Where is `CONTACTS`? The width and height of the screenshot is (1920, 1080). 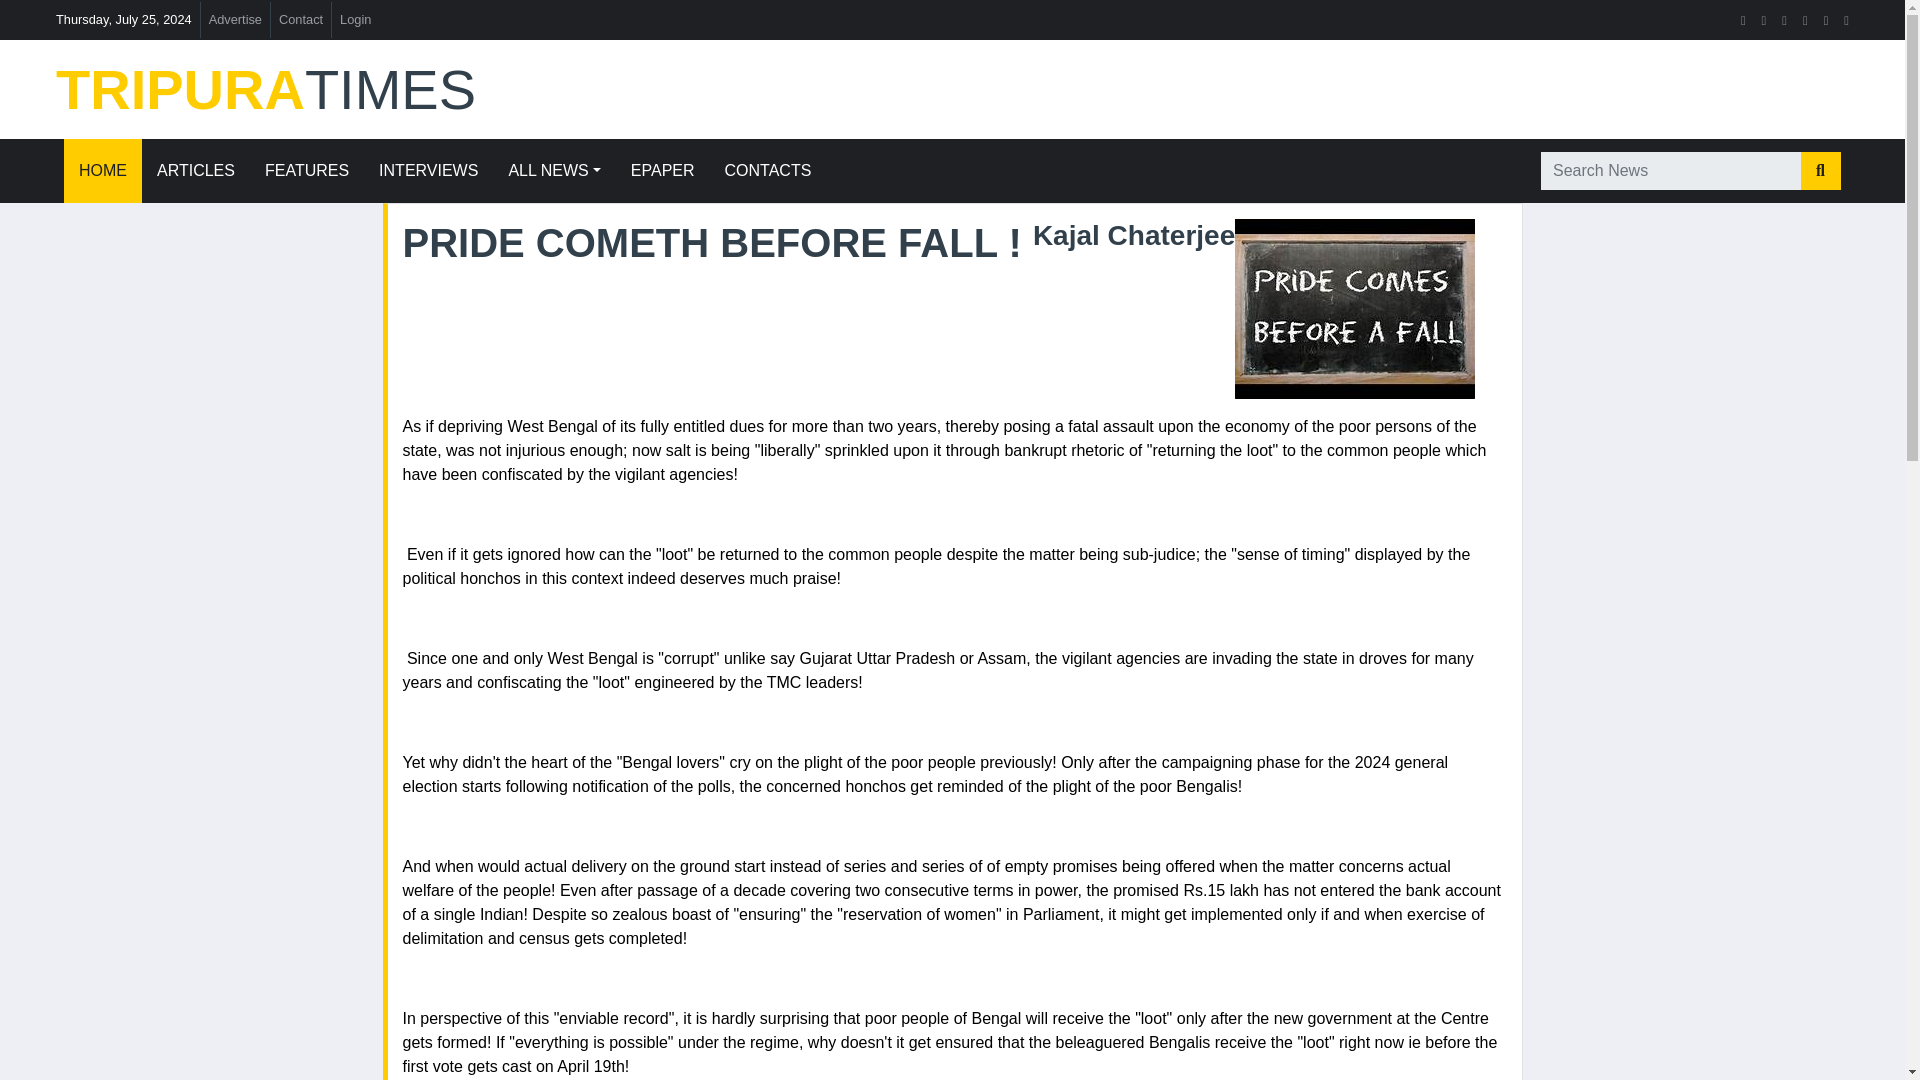
CONTACTS is located at coordinates (768, 171).